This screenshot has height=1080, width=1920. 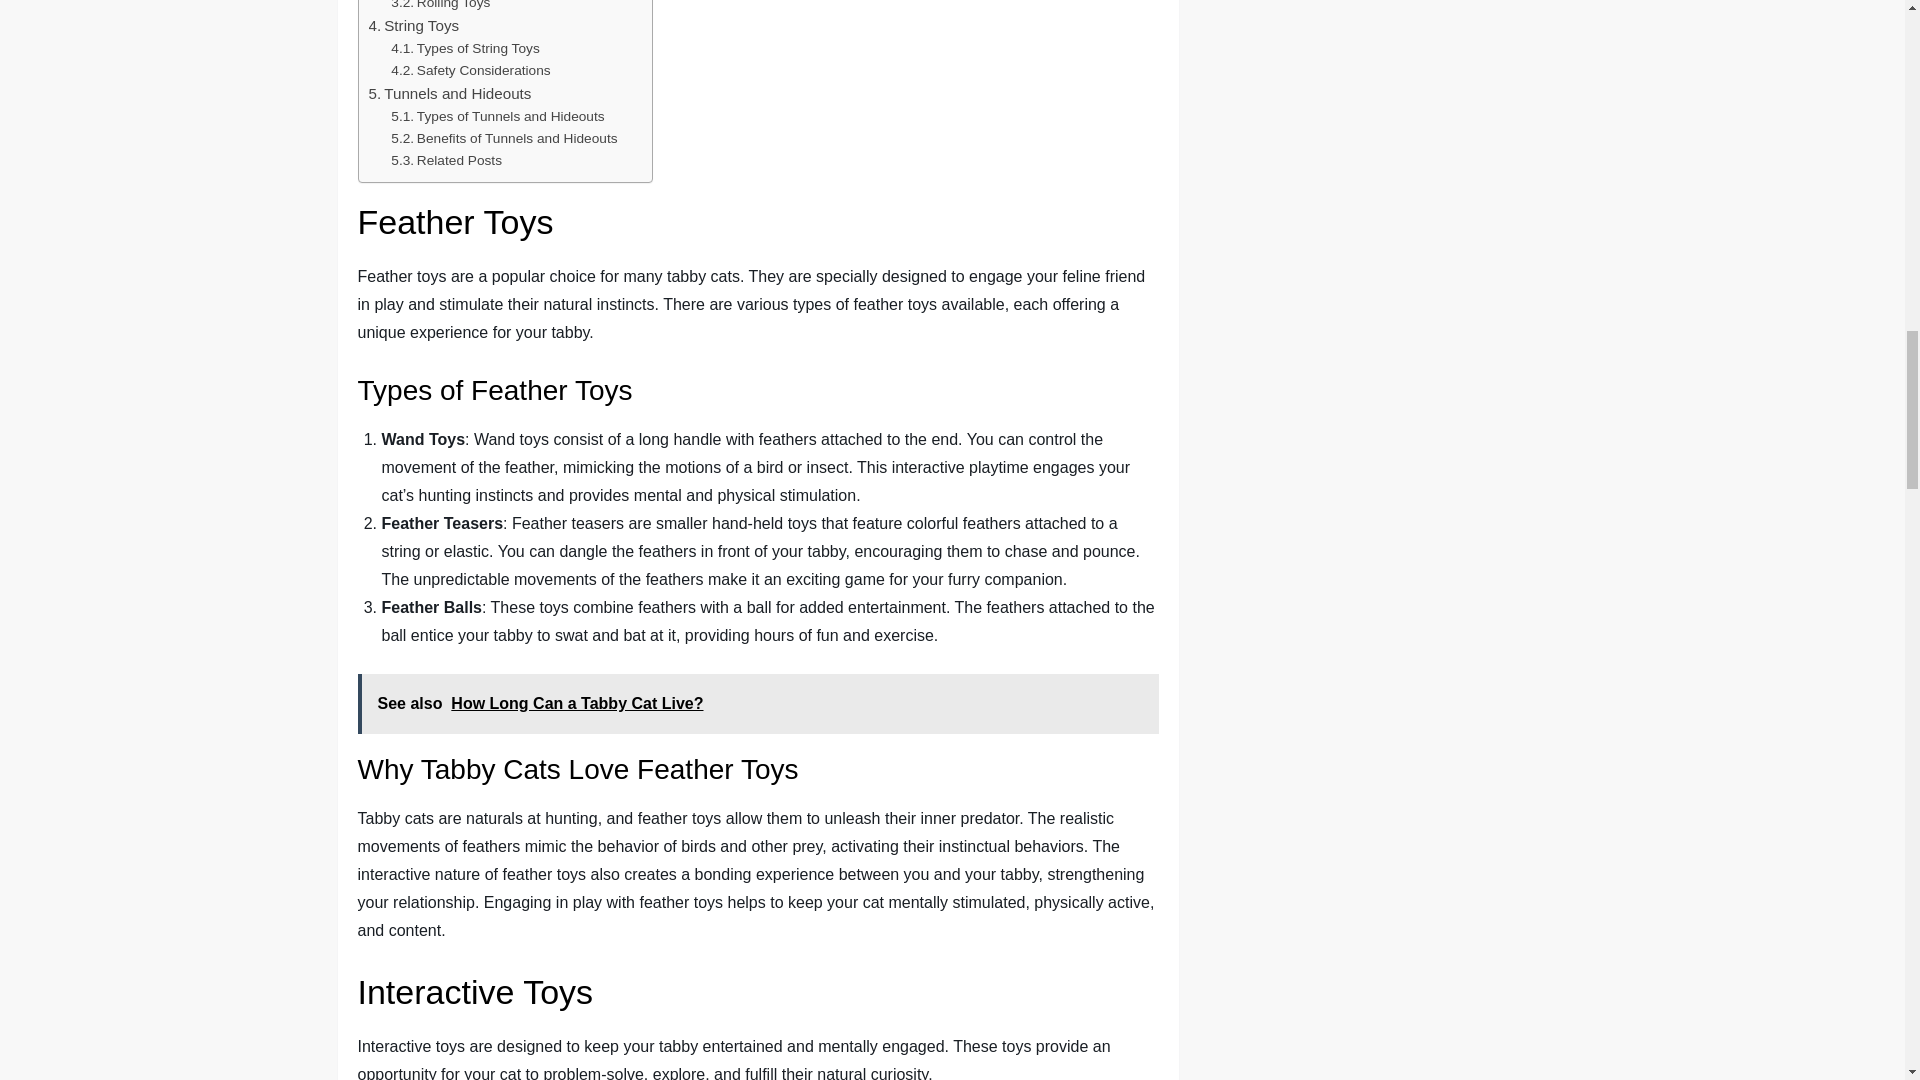 What do you see at coordinates (498, 116) in the screenshot?
I see `Types of Tunnels and Hideouts` at bounding box center [498, 116].